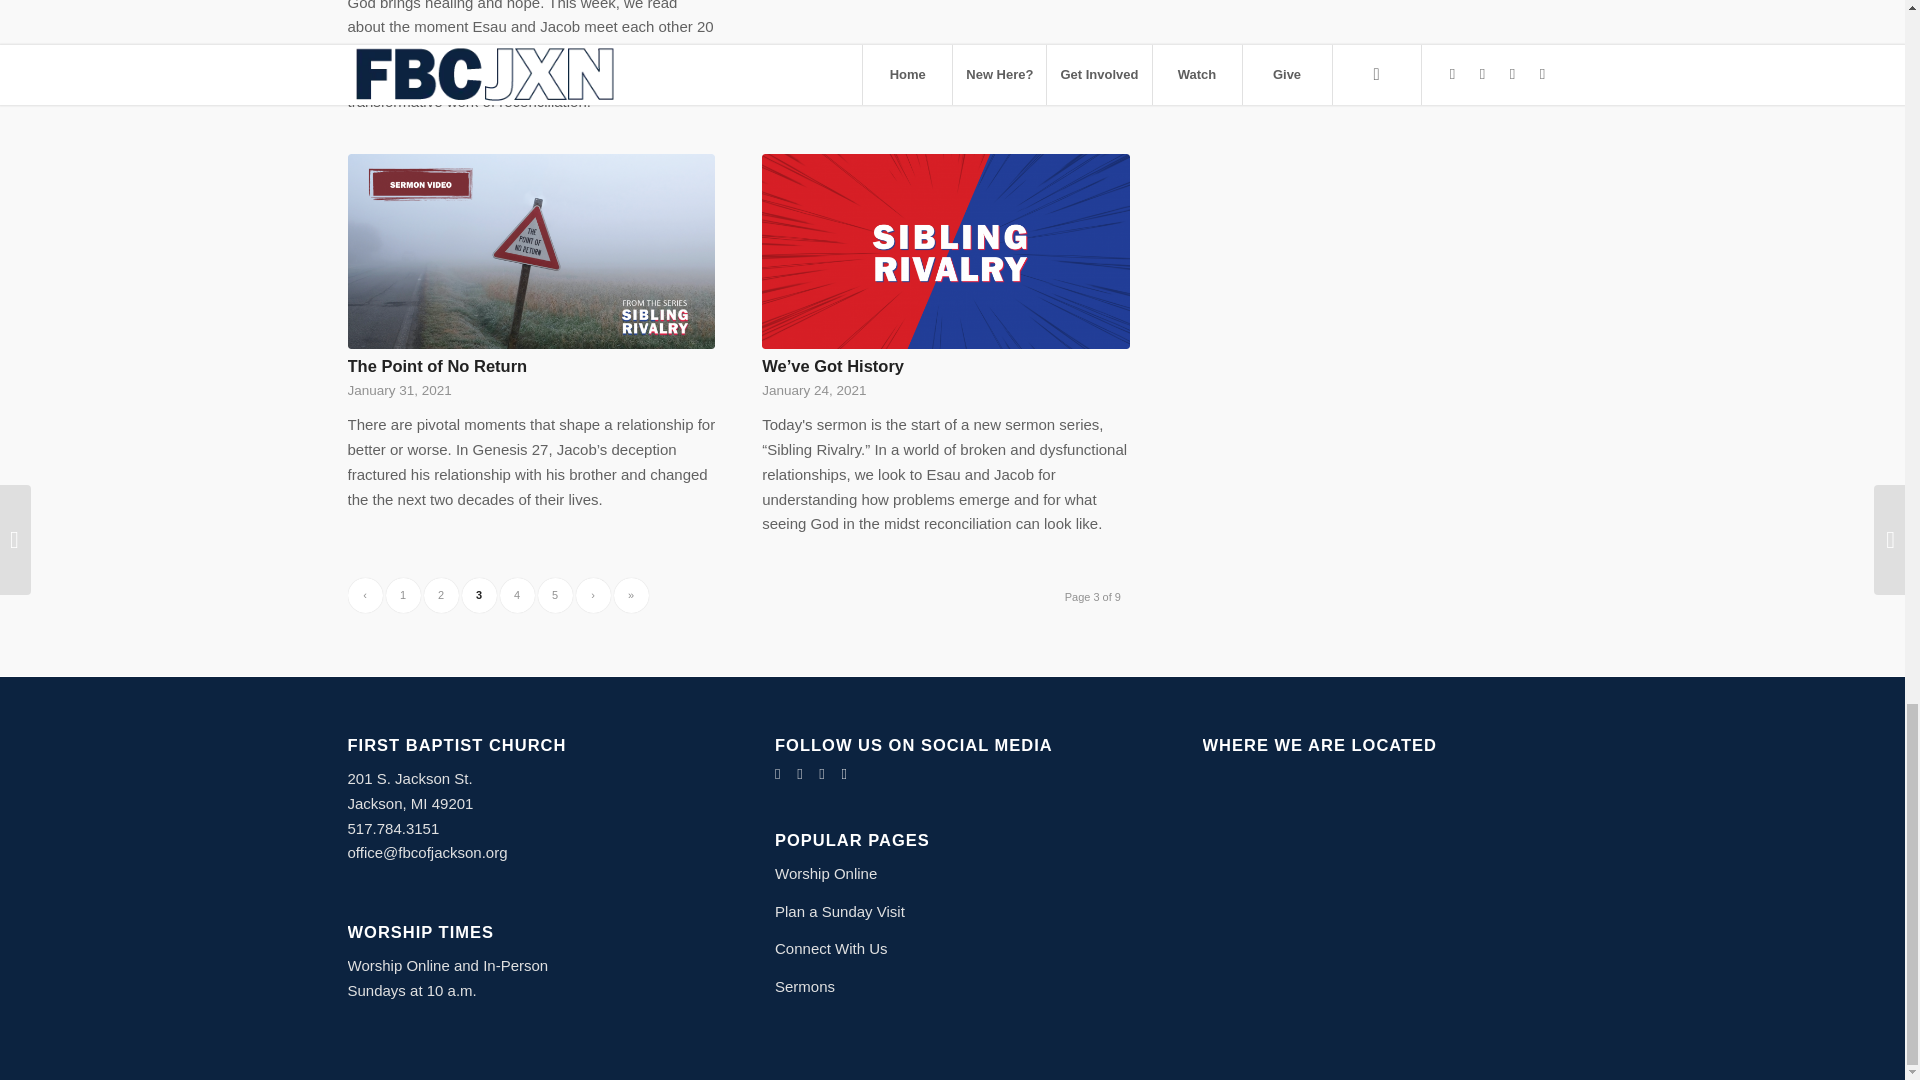 The width and height of the screenshot is (1920, 1080). What do you see at coordinates (438, 366) in the screenshot?
I see `The Point of No Return` at bounding box center [438, 366].